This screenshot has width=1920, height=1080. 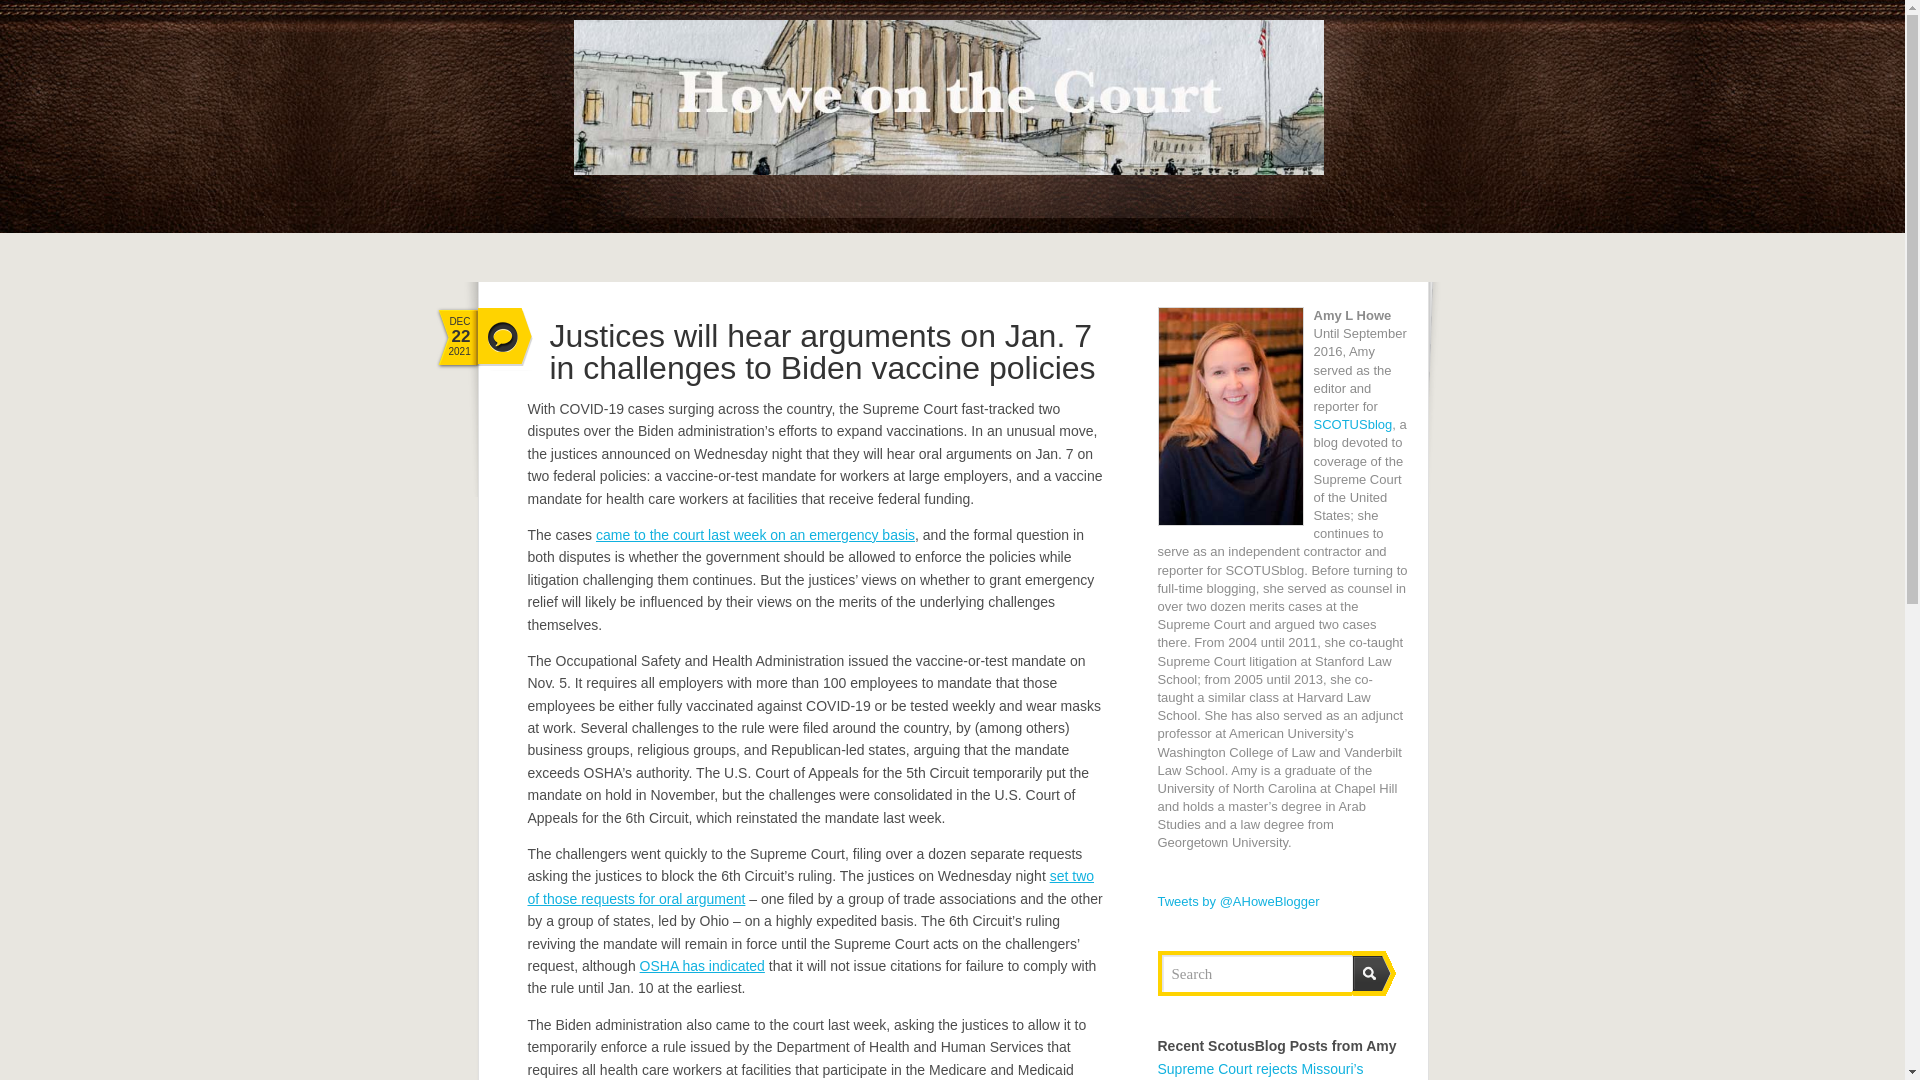 What do you see at coordinates (755, 535) in the screenshot?
I see `came to the court last week on an emergency basis` at bounding box center [755, 535].